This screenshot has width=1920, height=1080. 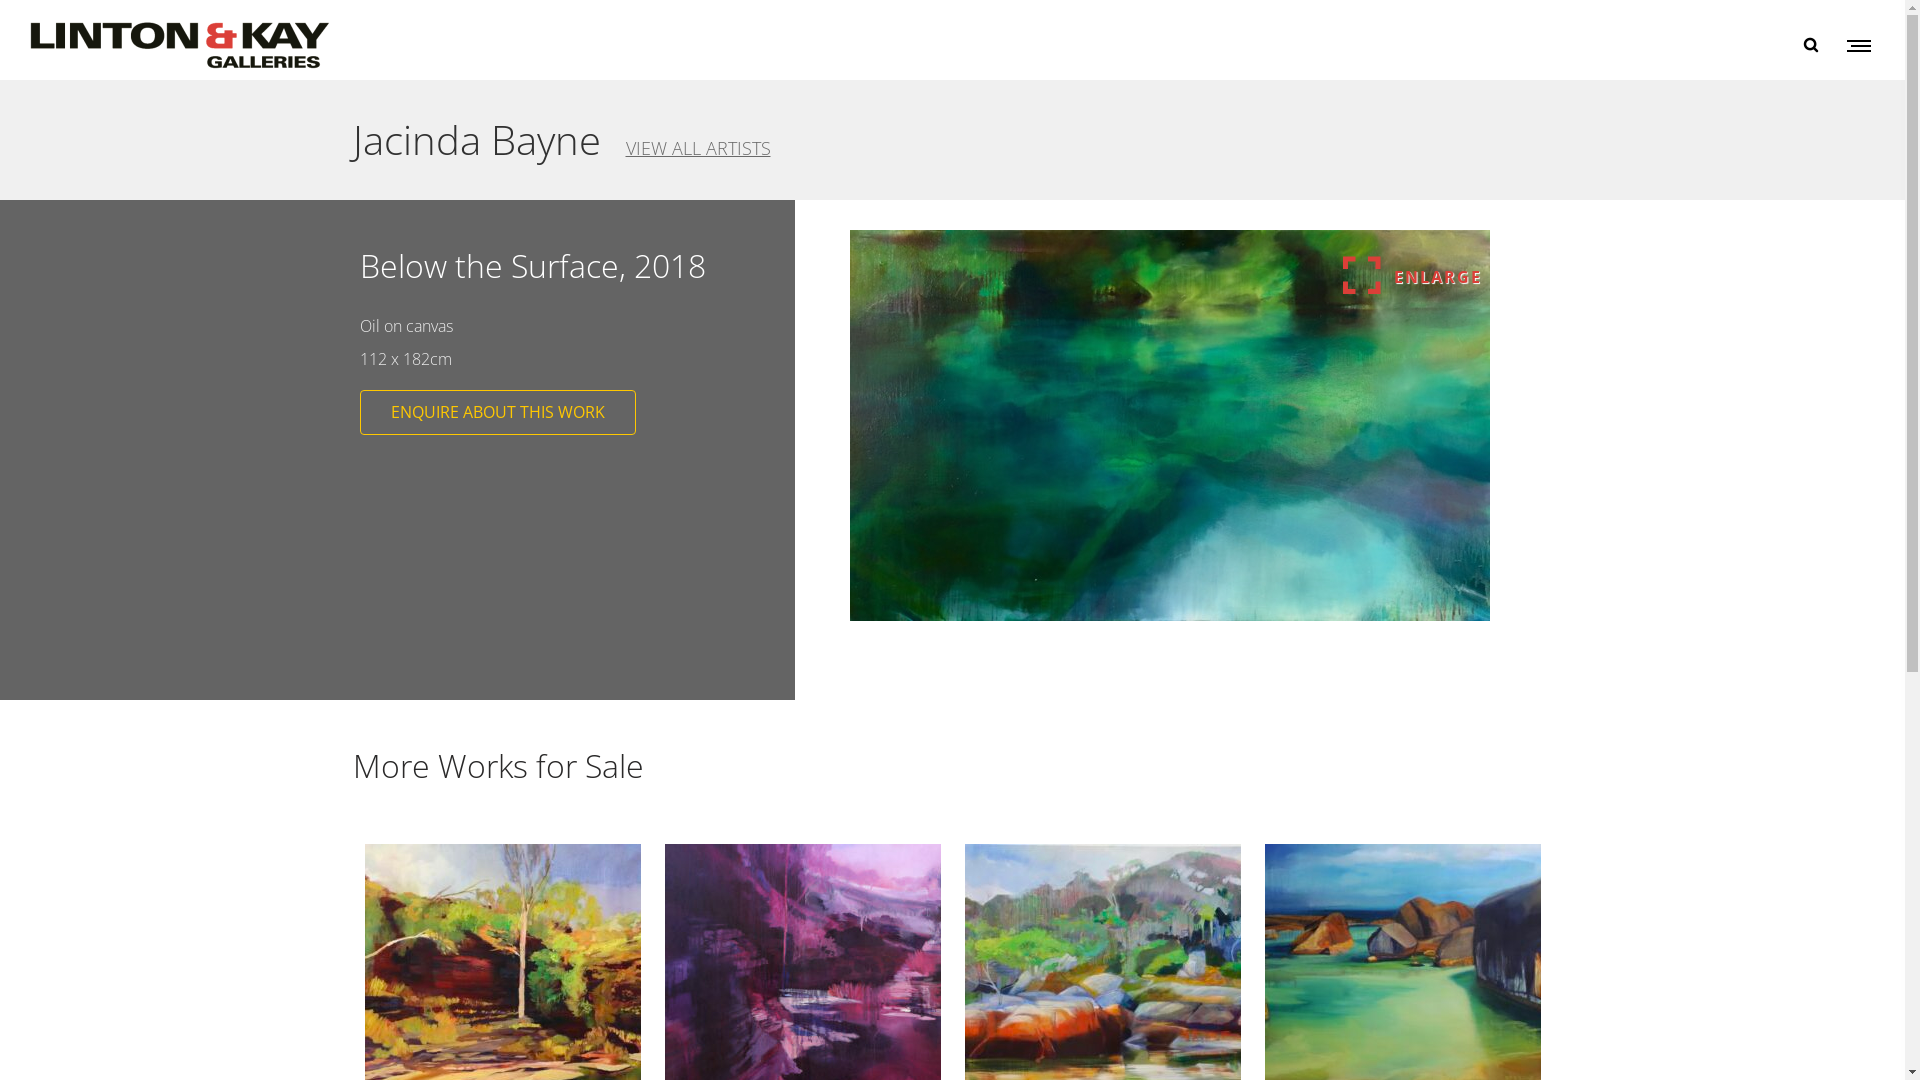 I want to click on Jacinda Bayne, so click(x=476, y=140).